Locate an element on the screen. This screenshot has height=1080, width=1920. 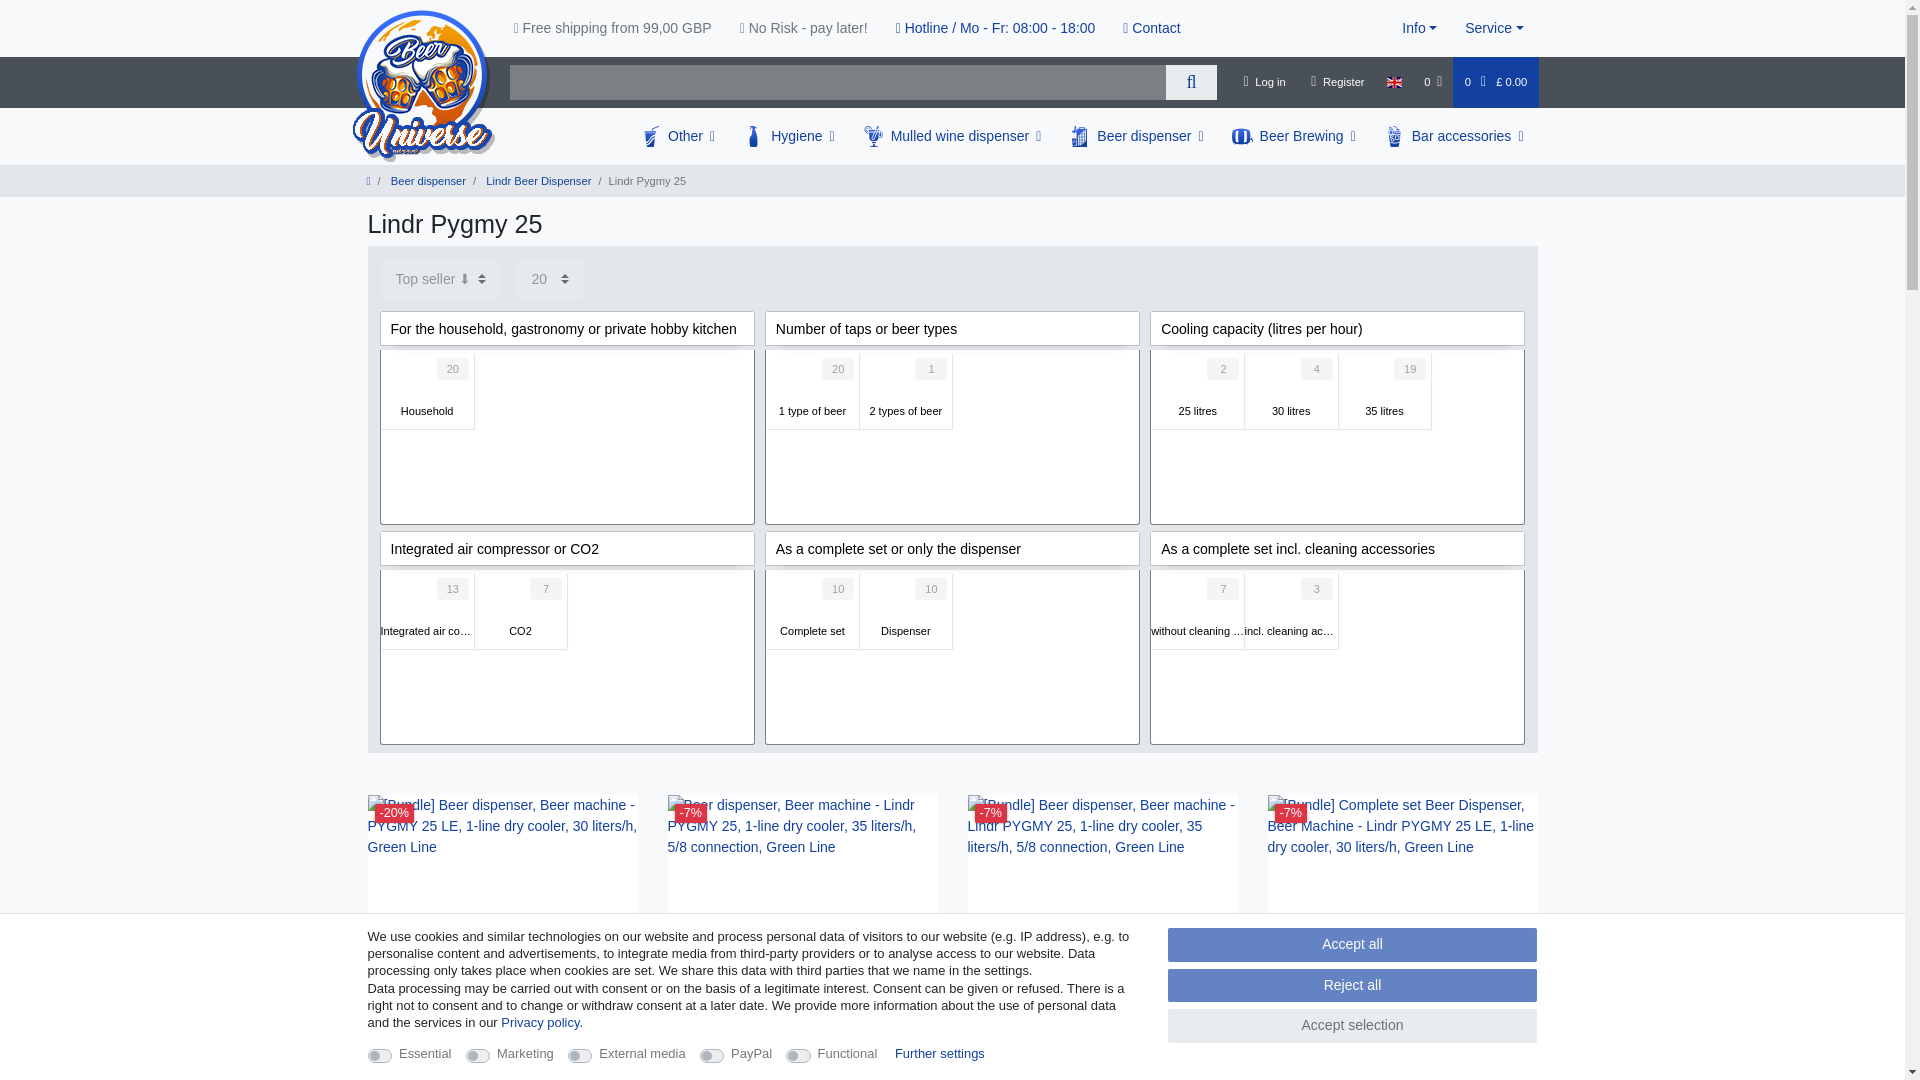
Log in is located at coordinates (1264, 82).